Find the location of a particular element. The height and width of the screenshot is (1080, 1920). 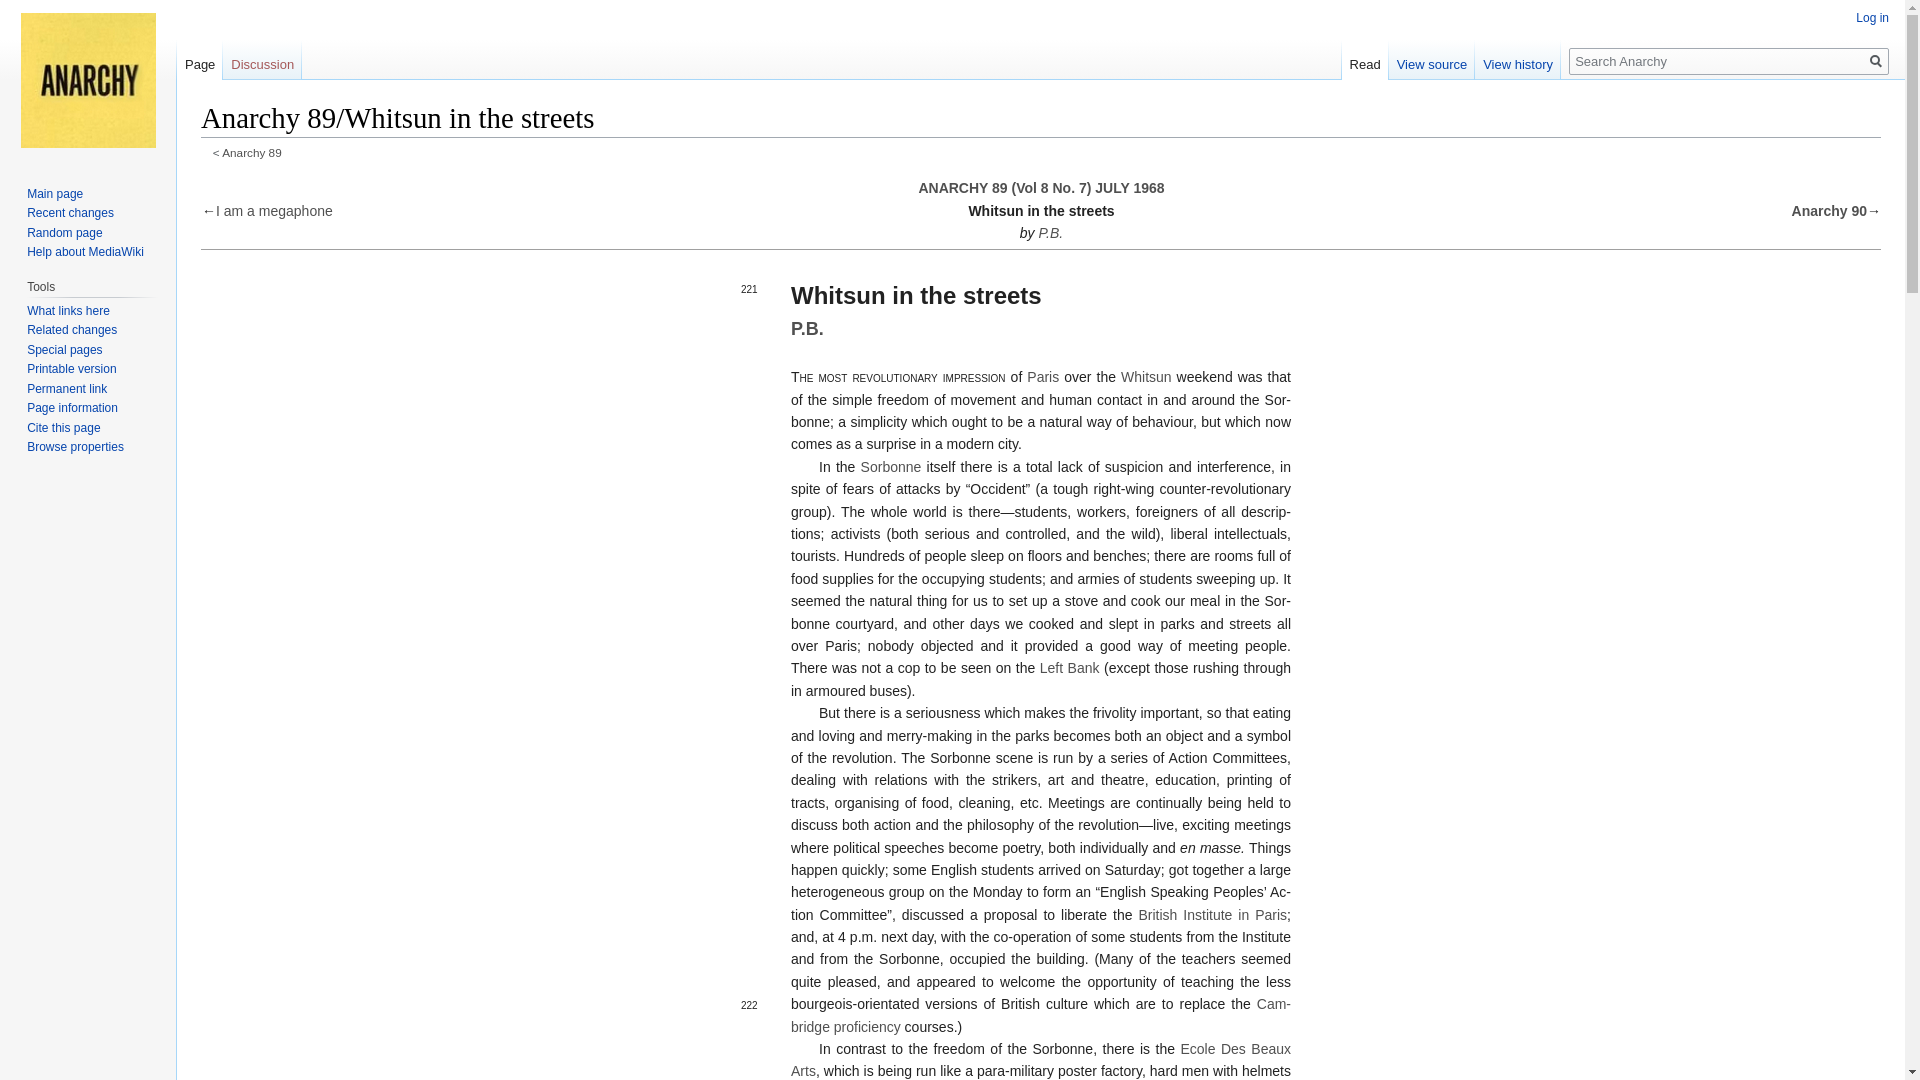

Wikipedia: Whitsun is located at coordinates (1146, 376).